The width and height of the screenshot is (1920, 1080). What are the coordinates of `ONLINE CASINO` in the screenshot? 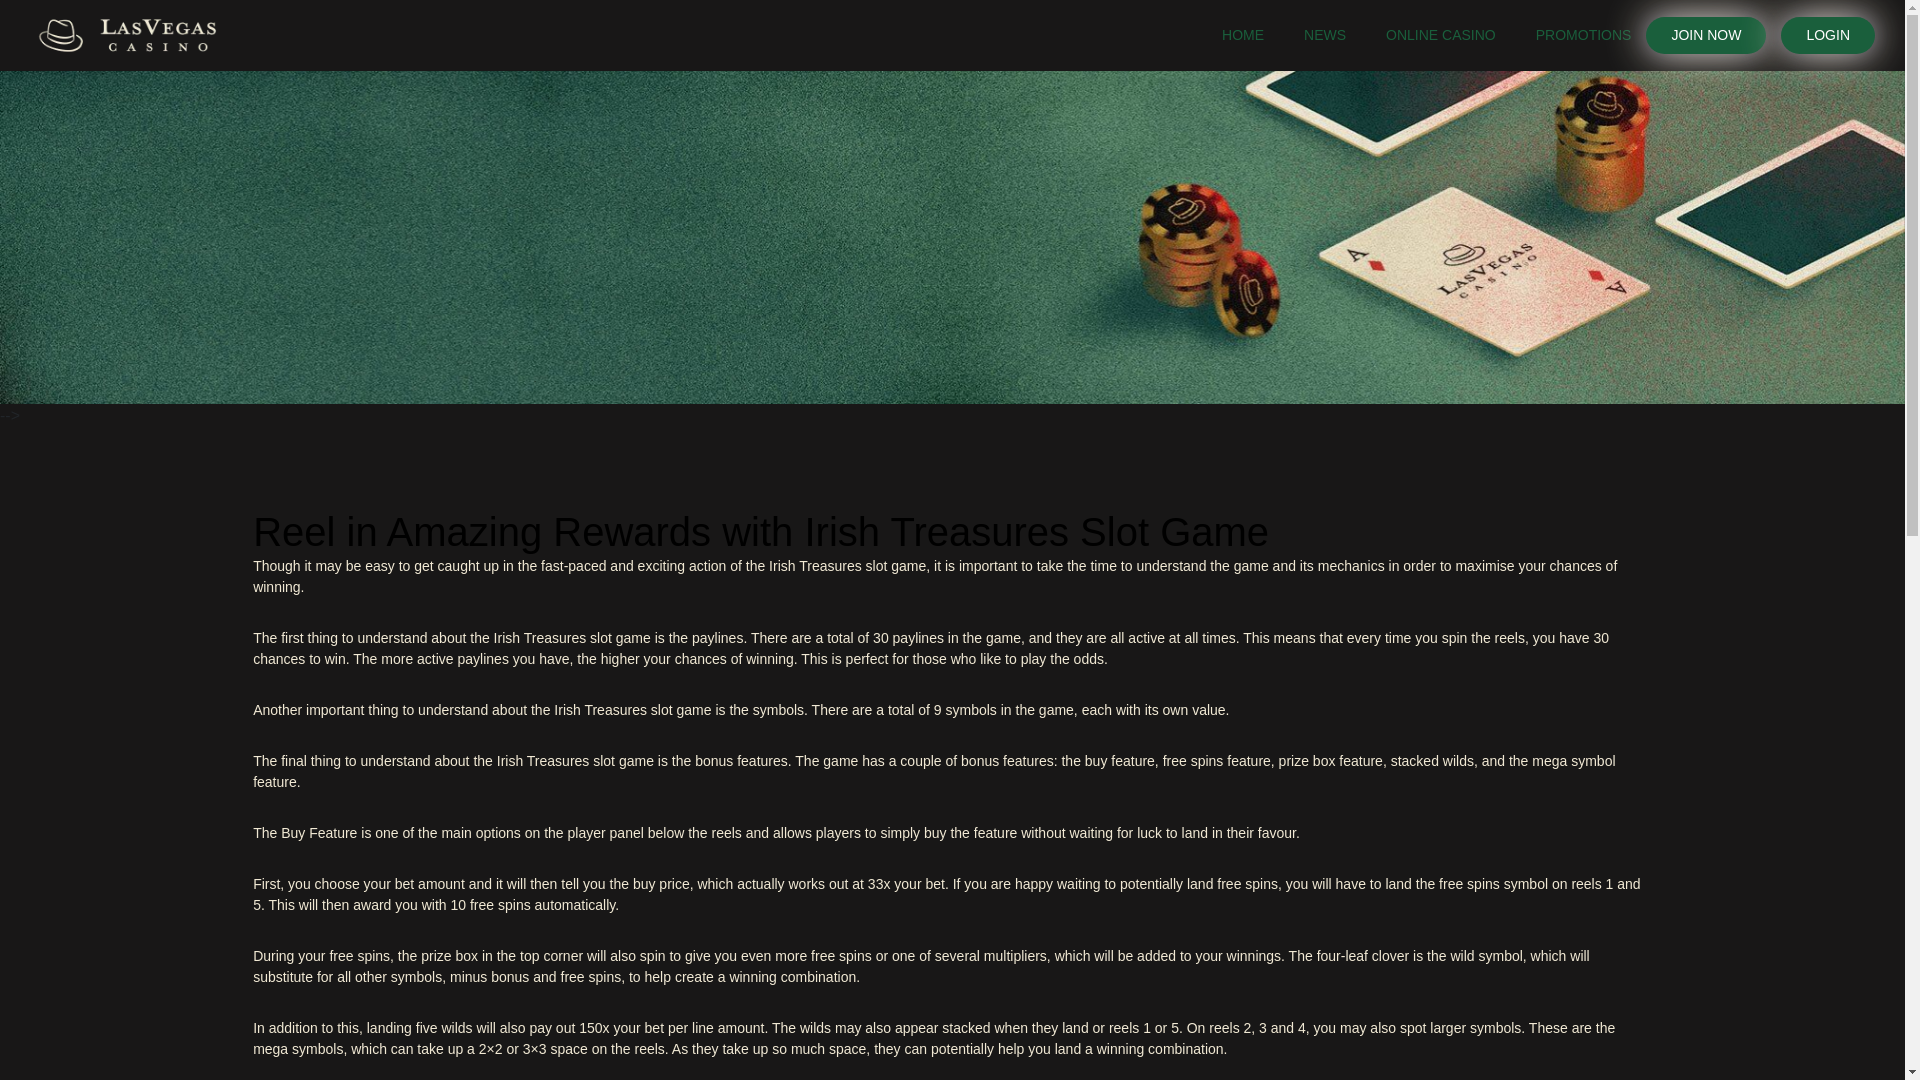 It's located at (1440, 35).